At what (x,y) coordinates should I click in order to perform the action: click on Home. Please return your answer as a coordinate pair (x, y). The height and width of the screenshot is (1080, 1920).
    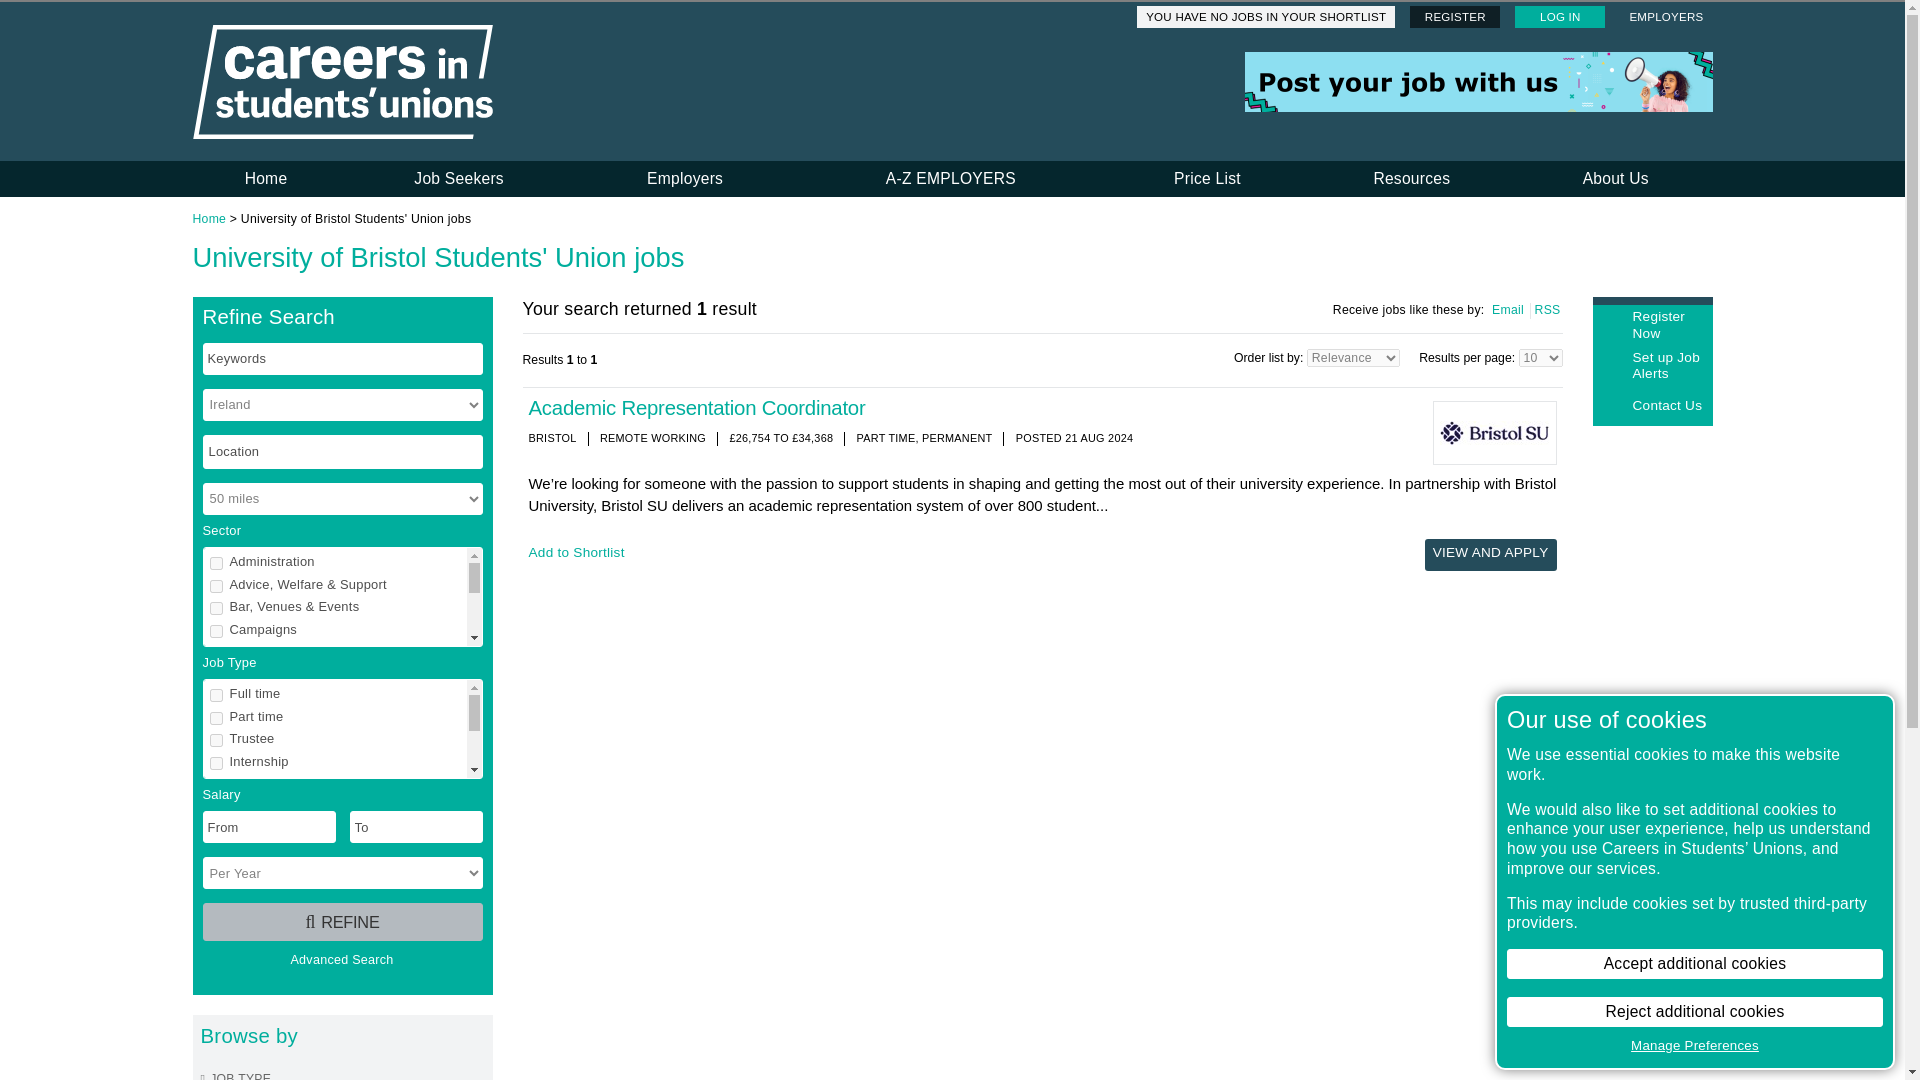
    Looking at the image, I should click on (209, 218).